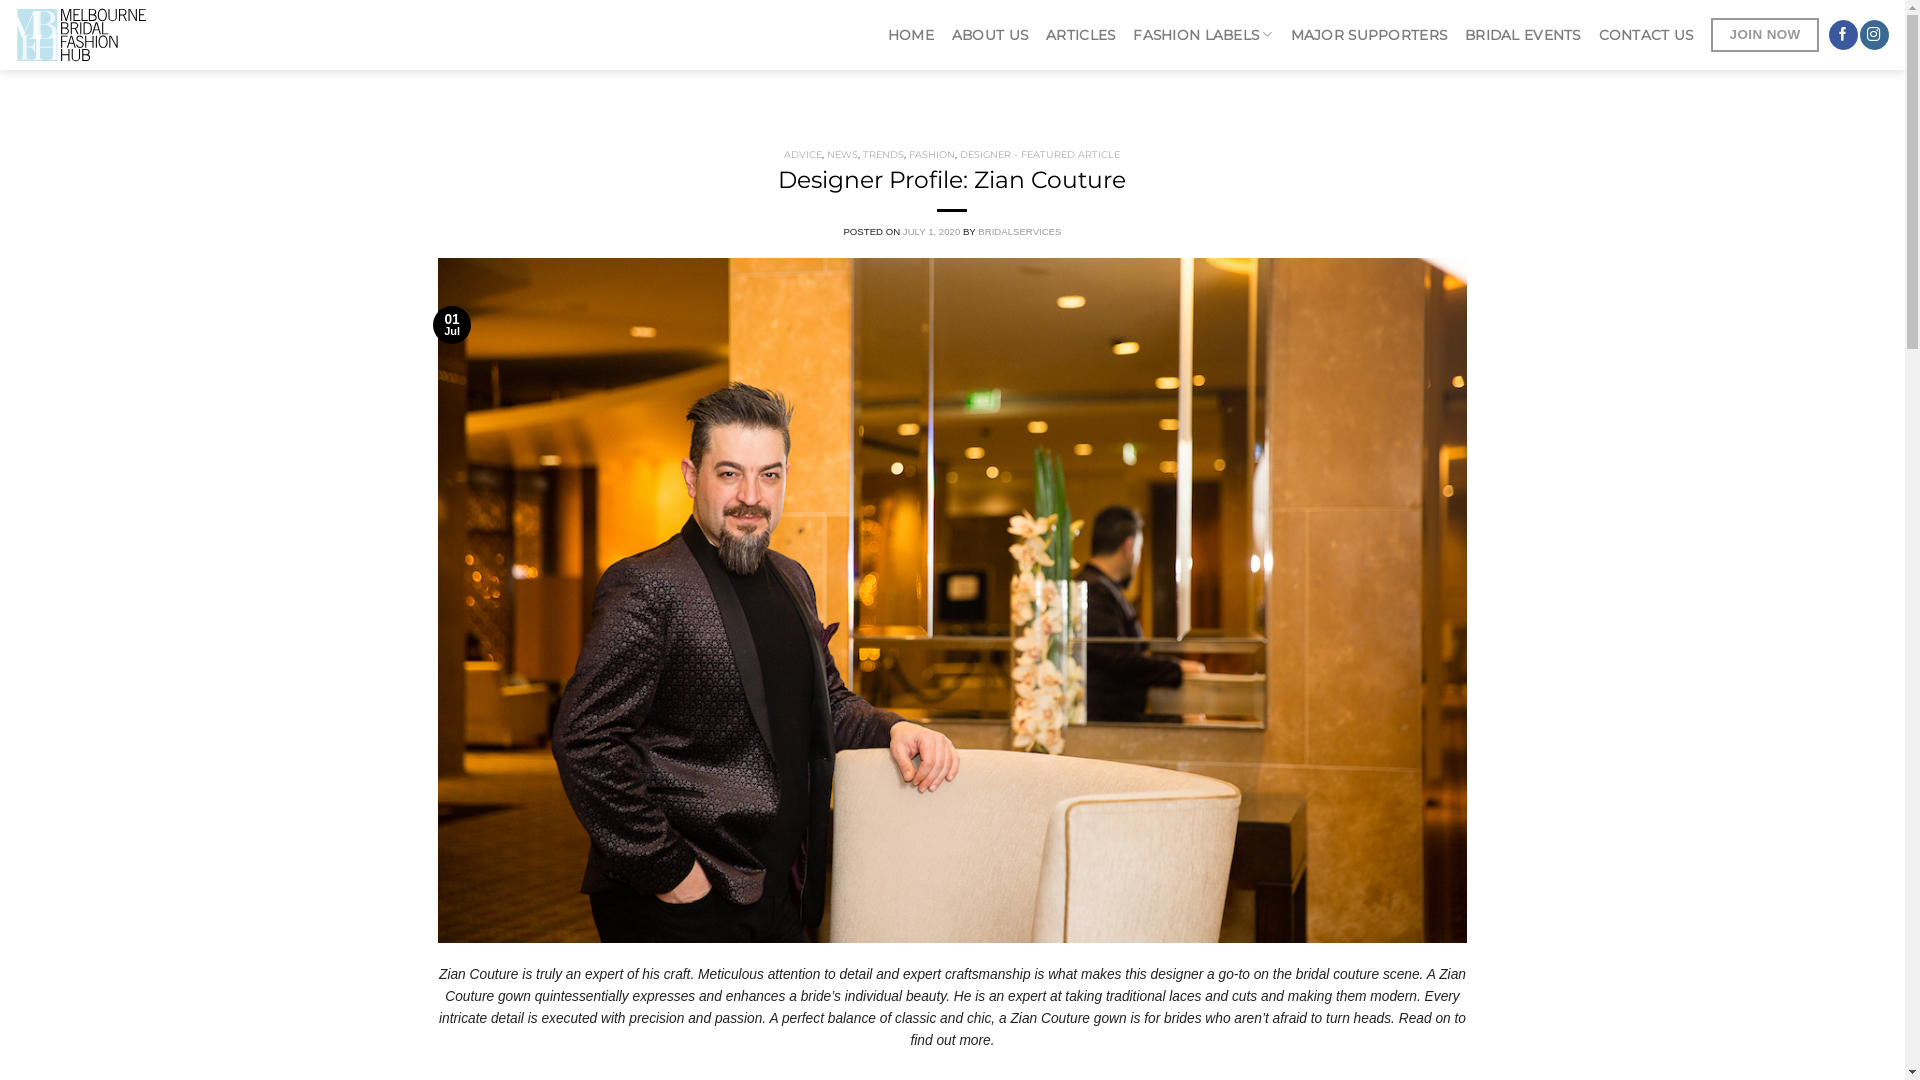 The width and height of the screenshot is (1920, 1080). I want to click on BRIDAL EVENTS, so click(1523, 35).